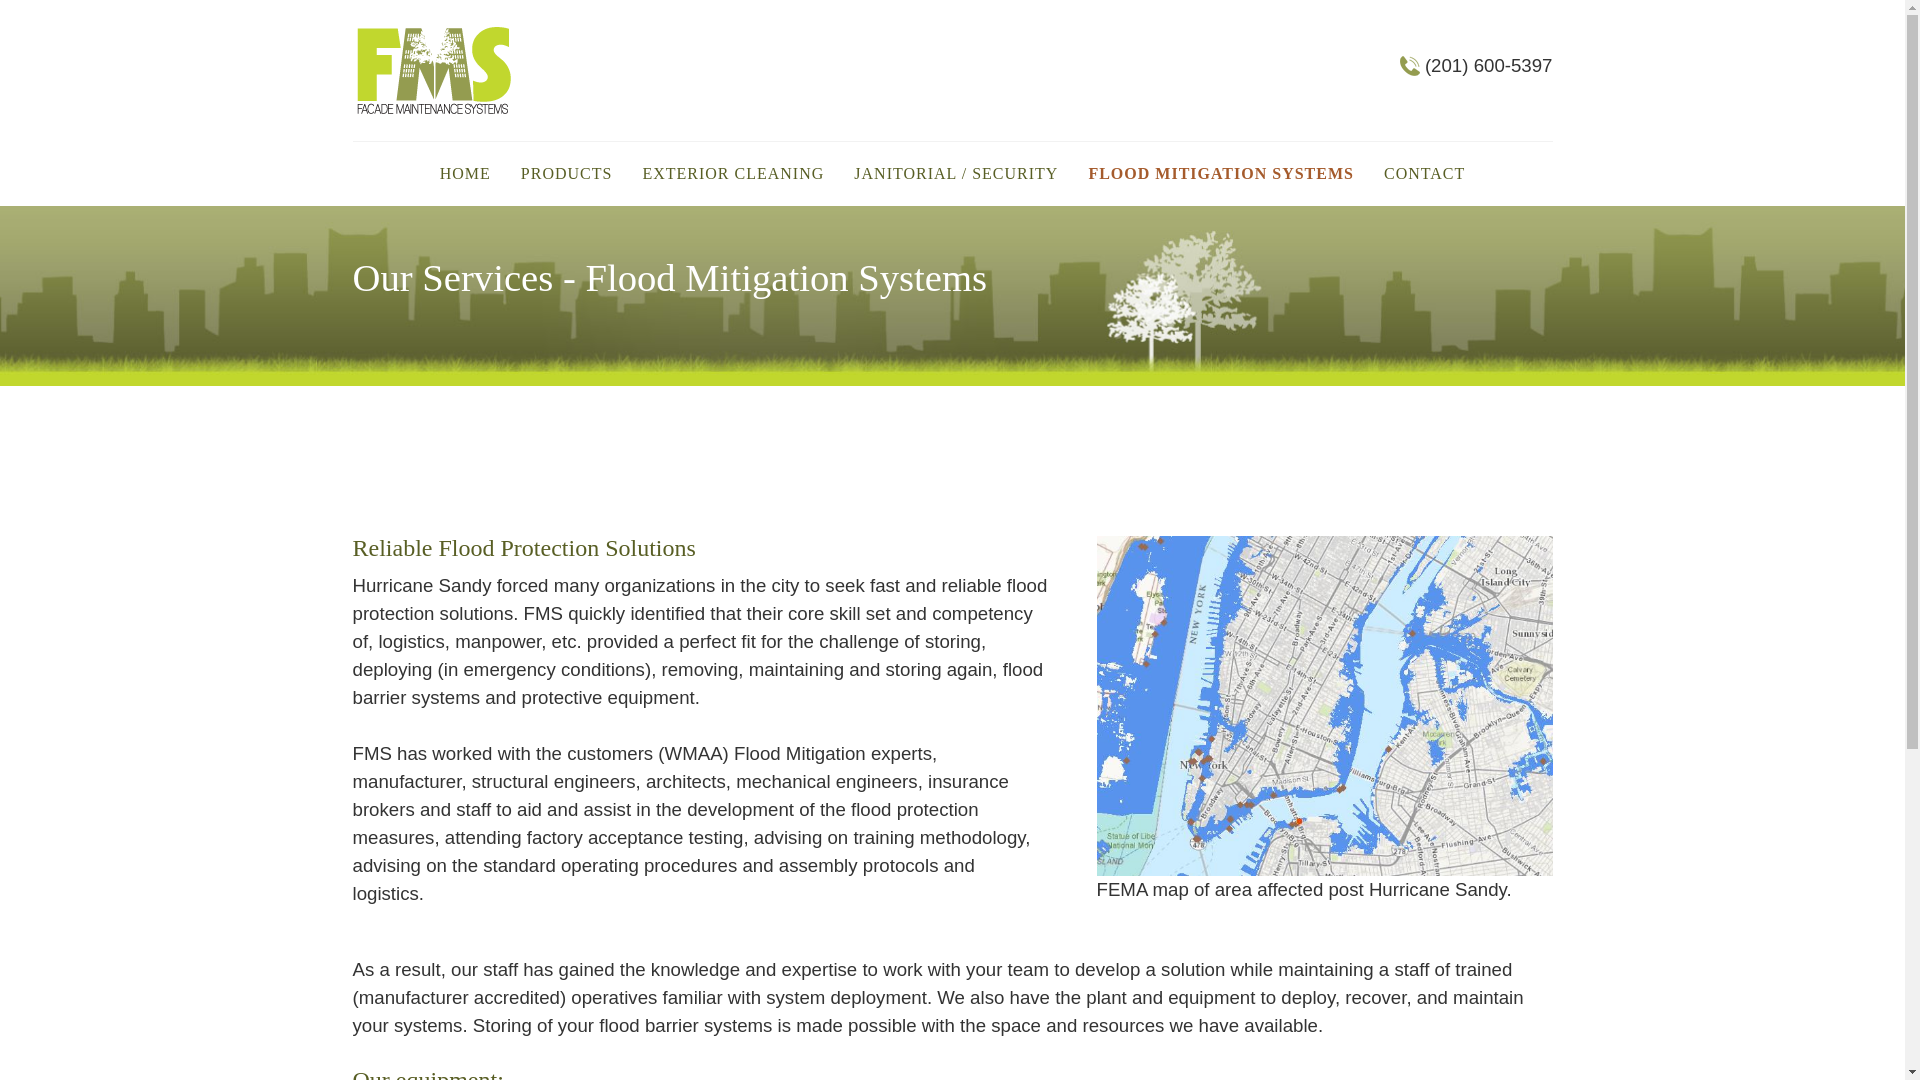 The height and width of the screenshot is (1080, 1920). Describe the element at coordinates (566, 174) in the screenshot. I see `PRODUCTS` at that location.